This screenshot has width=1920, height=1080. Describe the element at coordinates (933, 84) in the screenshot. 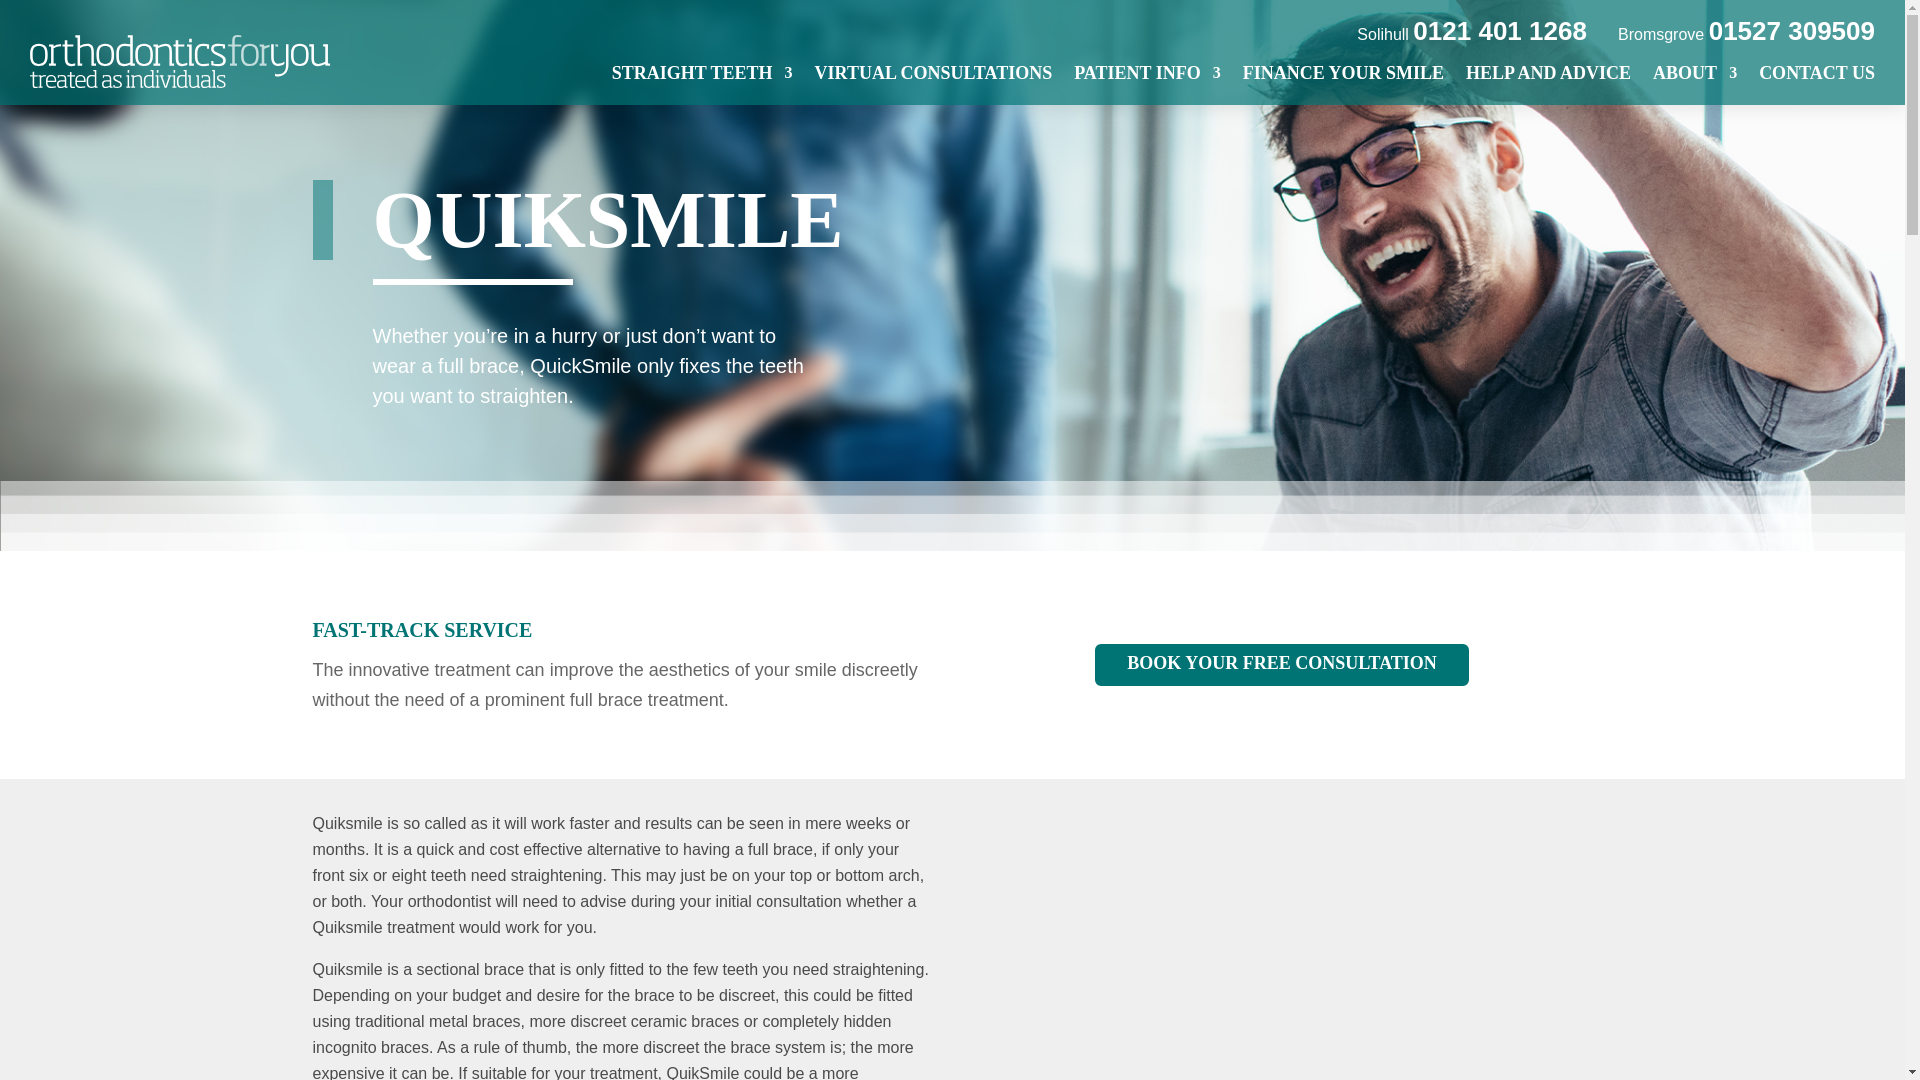

I see `VIRTUAL CONSULTATIONS` at that location.